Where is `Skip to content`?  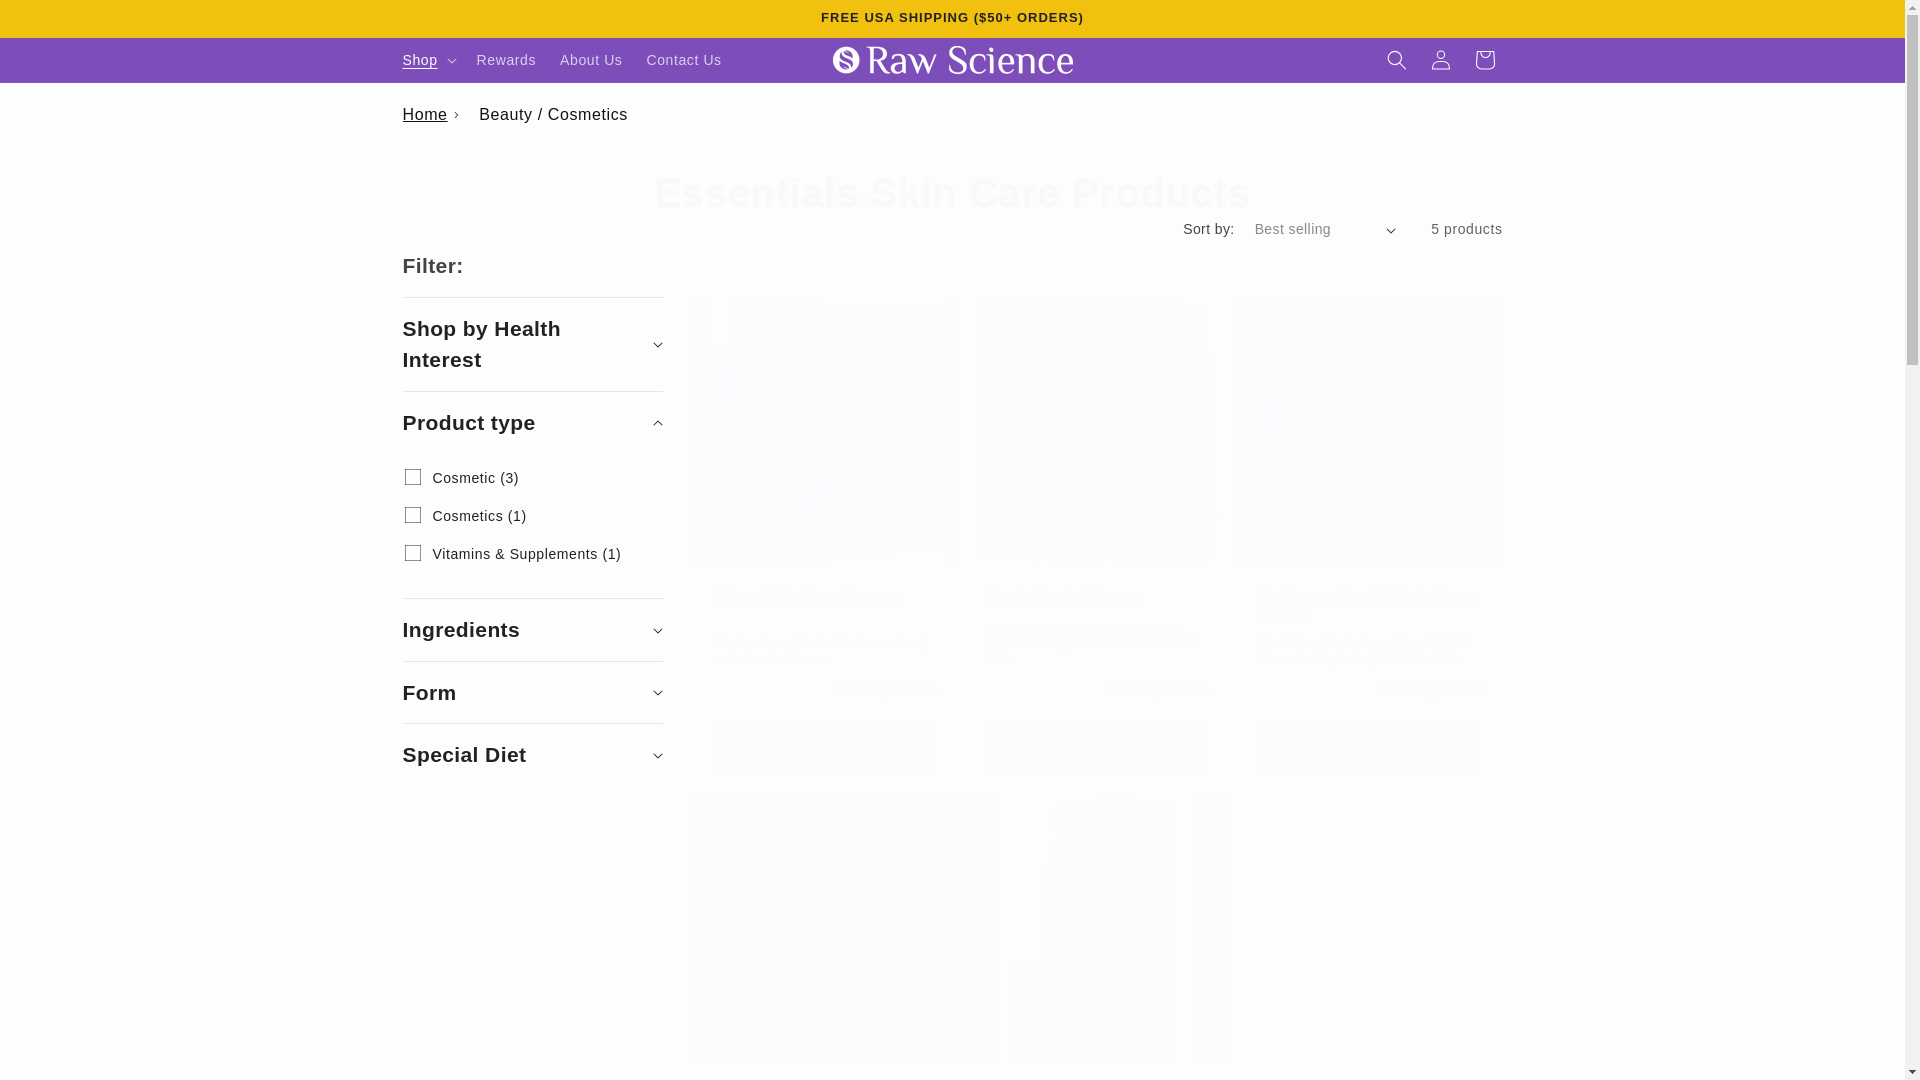
Skip to content is located at coordinates (62, 24).